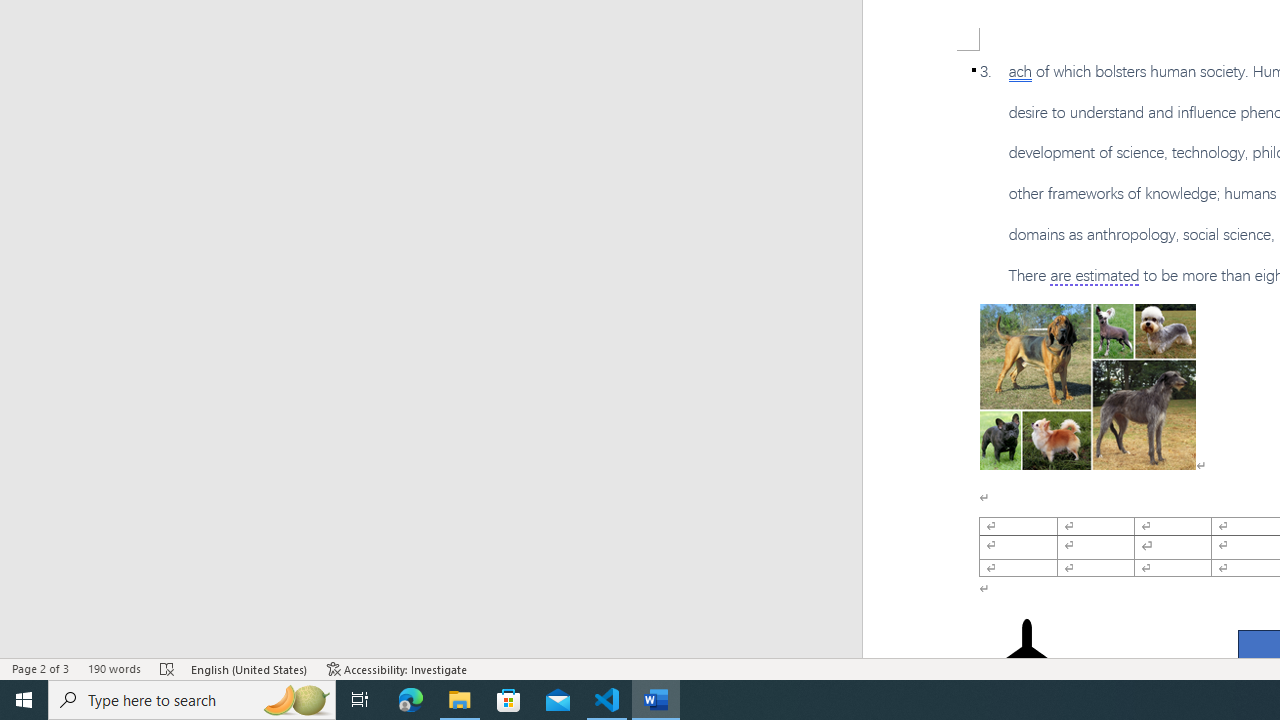  Describe the element at coordinates (40, 668) in the screenshot. I see `Page Number Page 2 of 3` at that location.